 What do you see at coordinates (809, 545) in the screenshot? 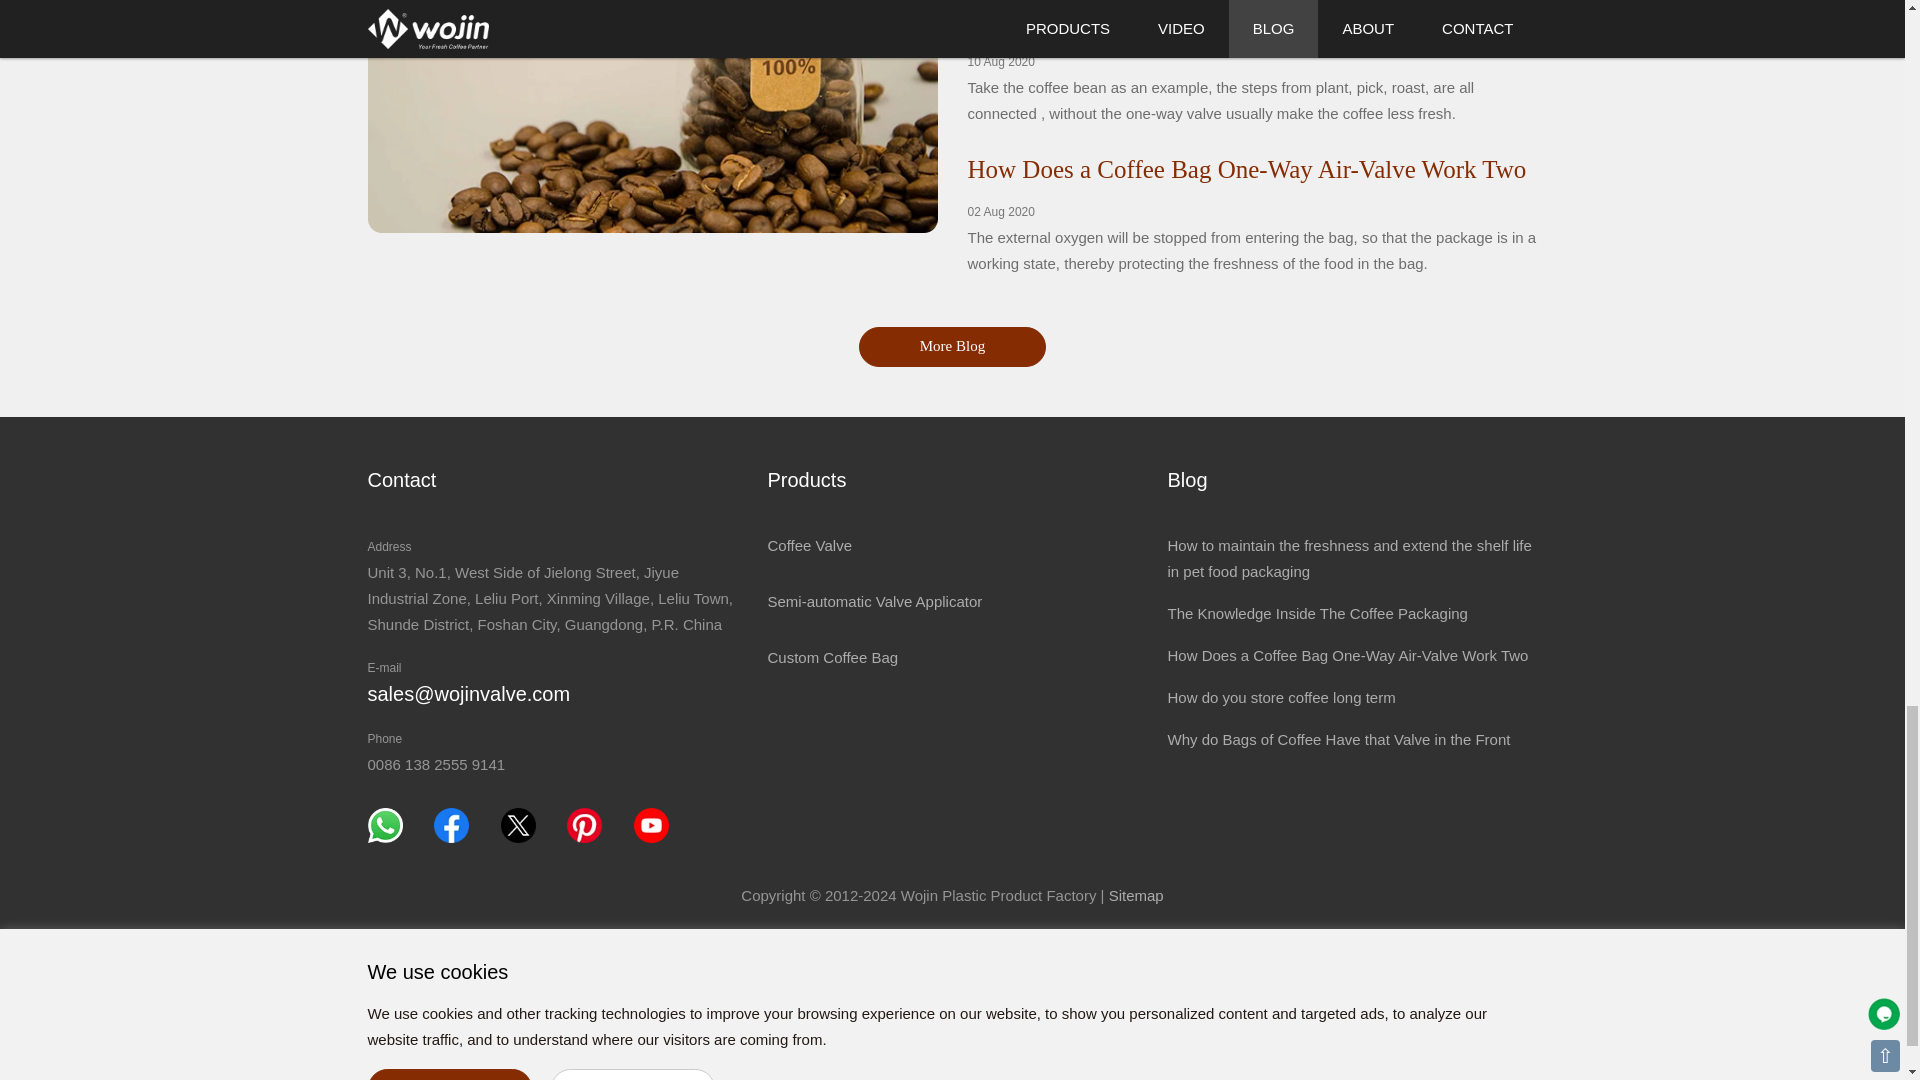
I see `Coffee Valve` at bounding box center [809, 545].